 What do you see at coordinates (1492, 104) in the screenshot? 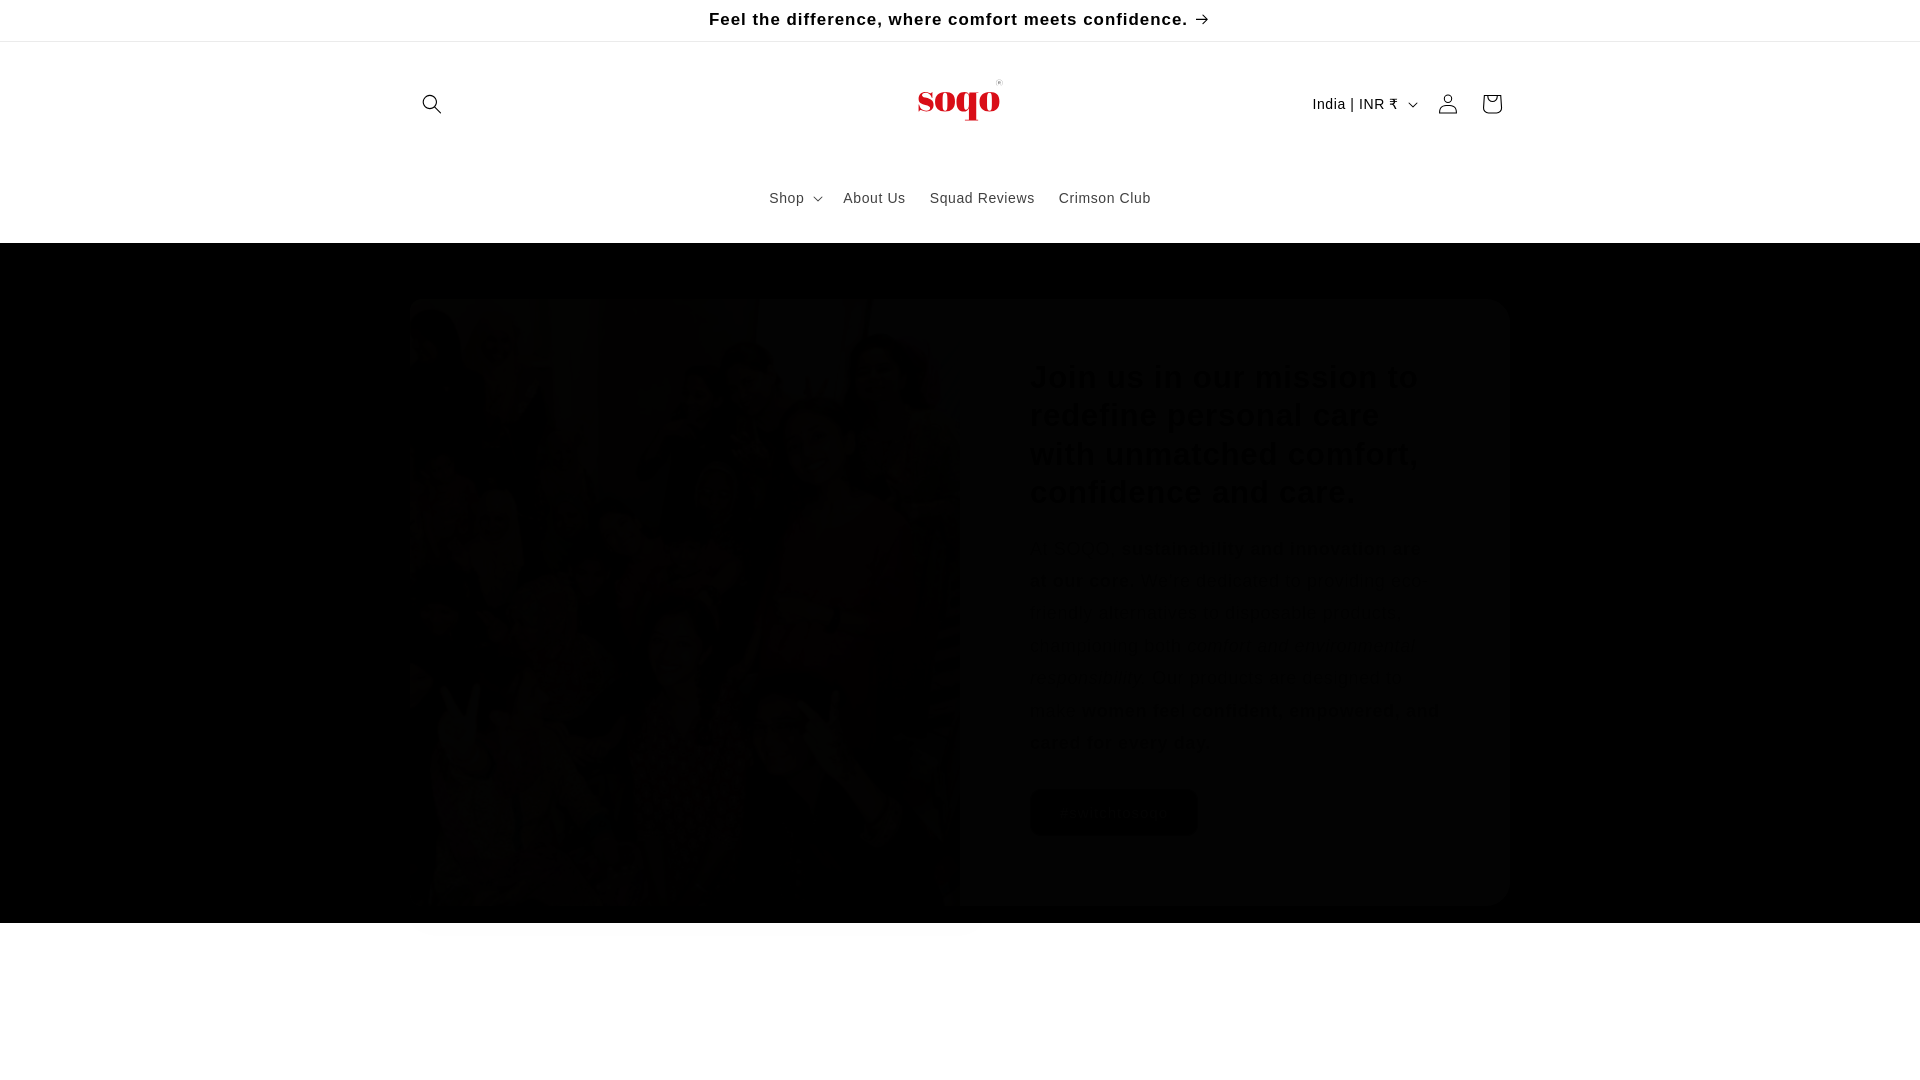
I see `Cart` at bounding box center [1492, 104].